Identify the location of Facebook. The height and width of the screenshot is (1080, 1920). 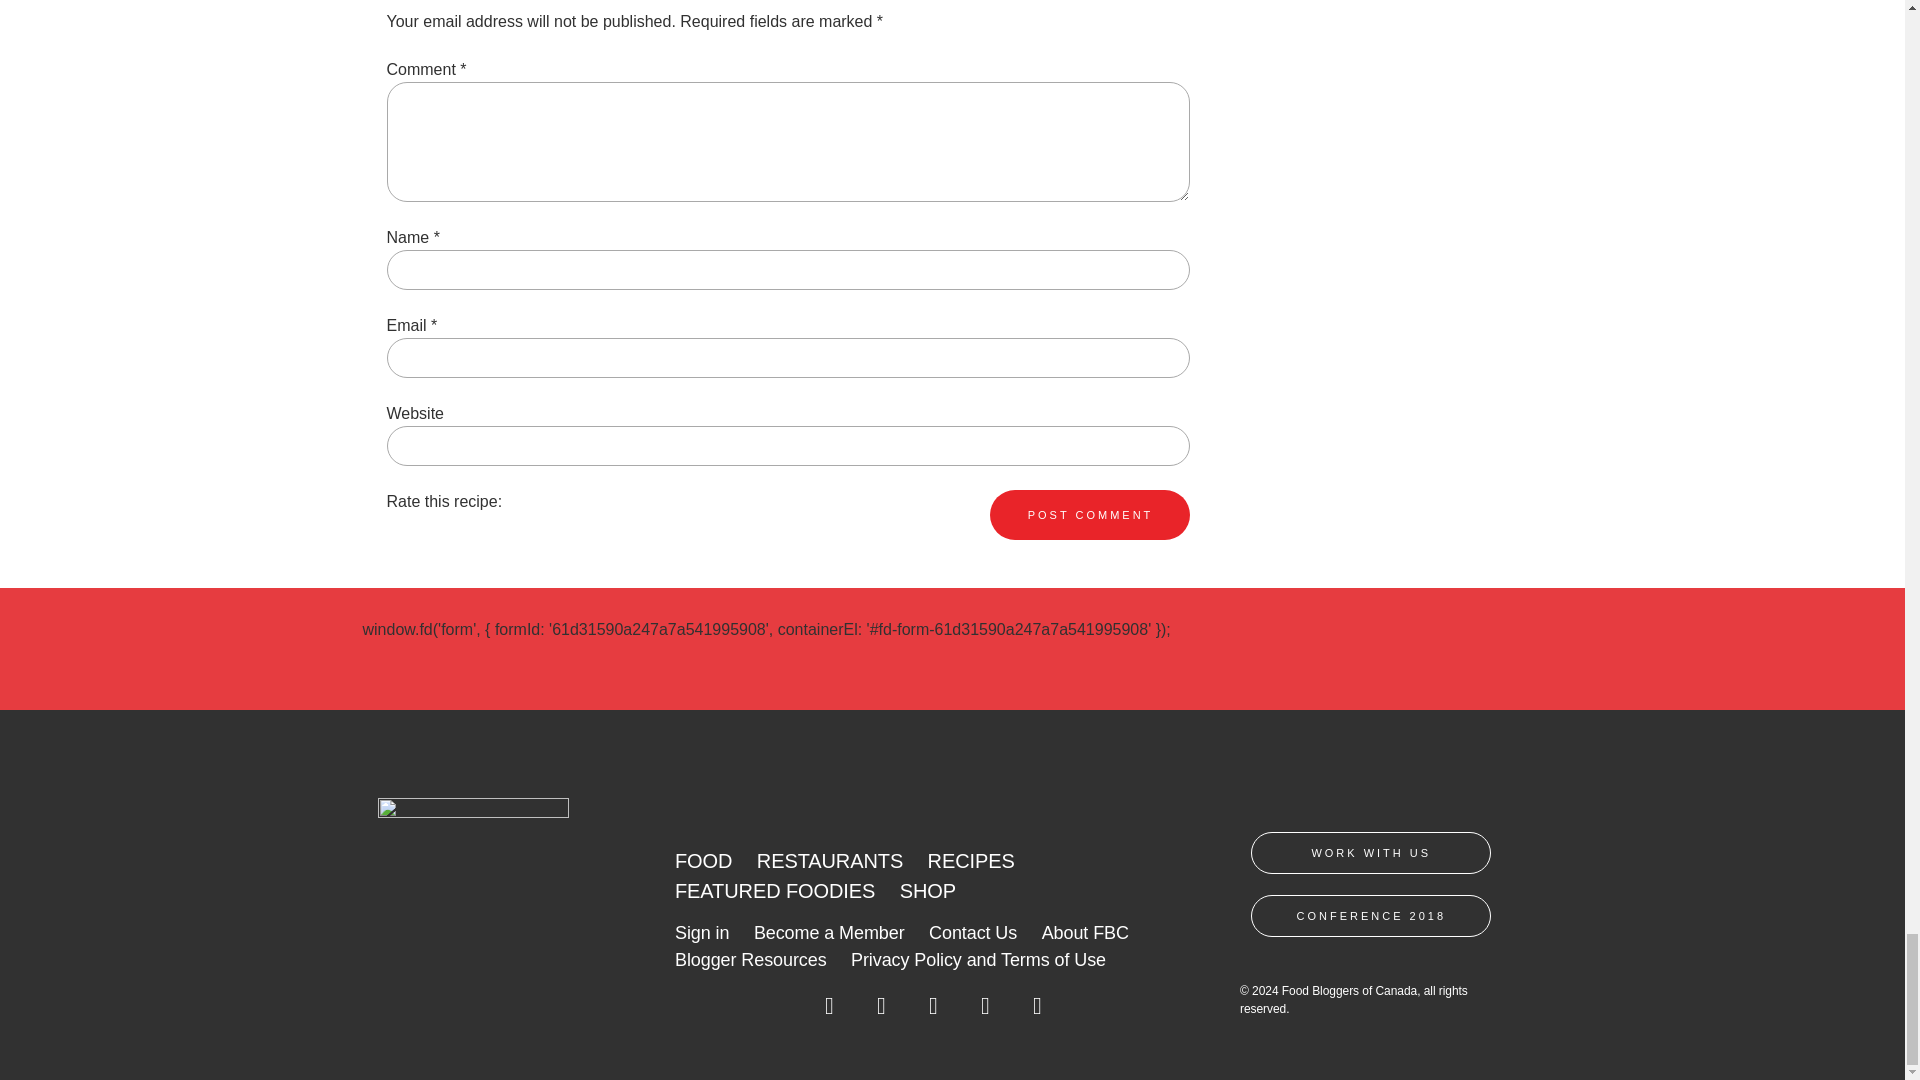
(829, 1006).